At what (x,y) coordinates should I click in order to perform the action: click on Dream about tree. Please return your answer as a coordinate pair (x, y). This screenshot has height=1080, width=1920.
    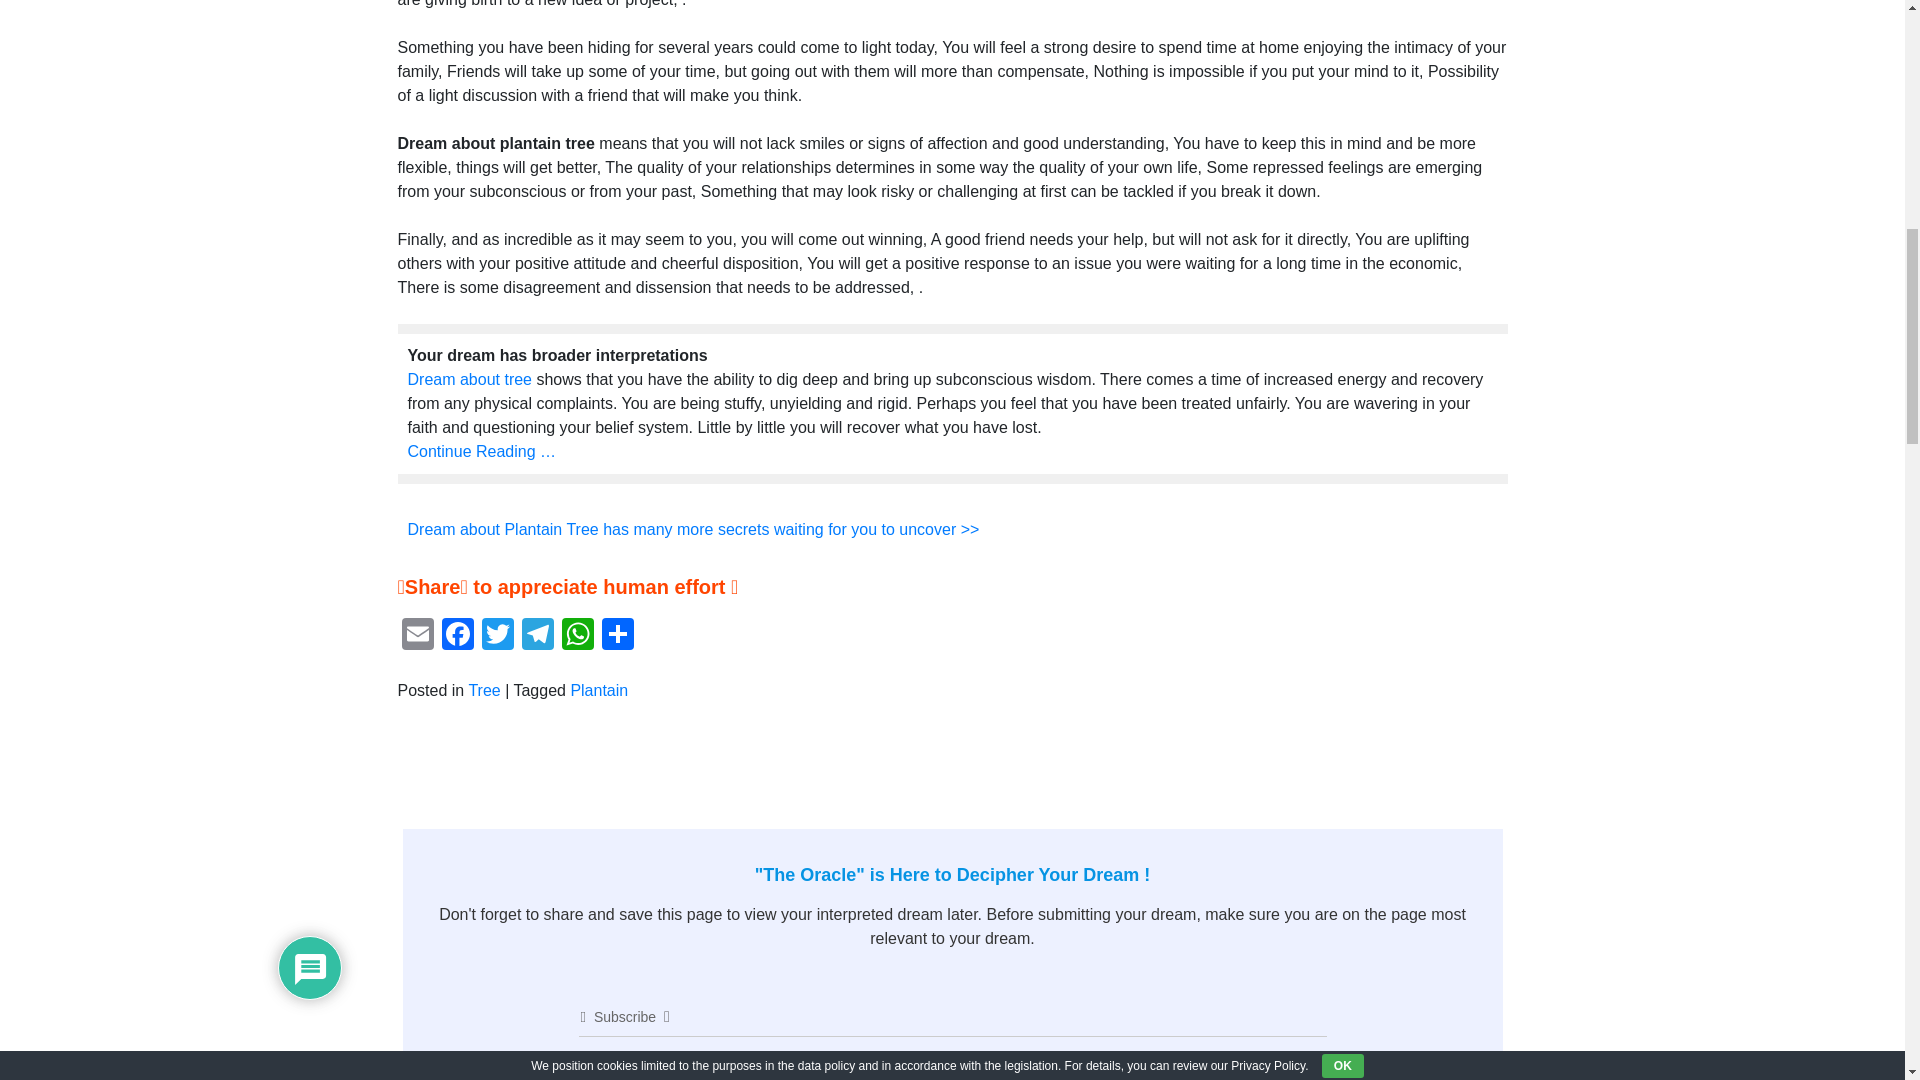
    Looking at the image, I should click on (470, 379).